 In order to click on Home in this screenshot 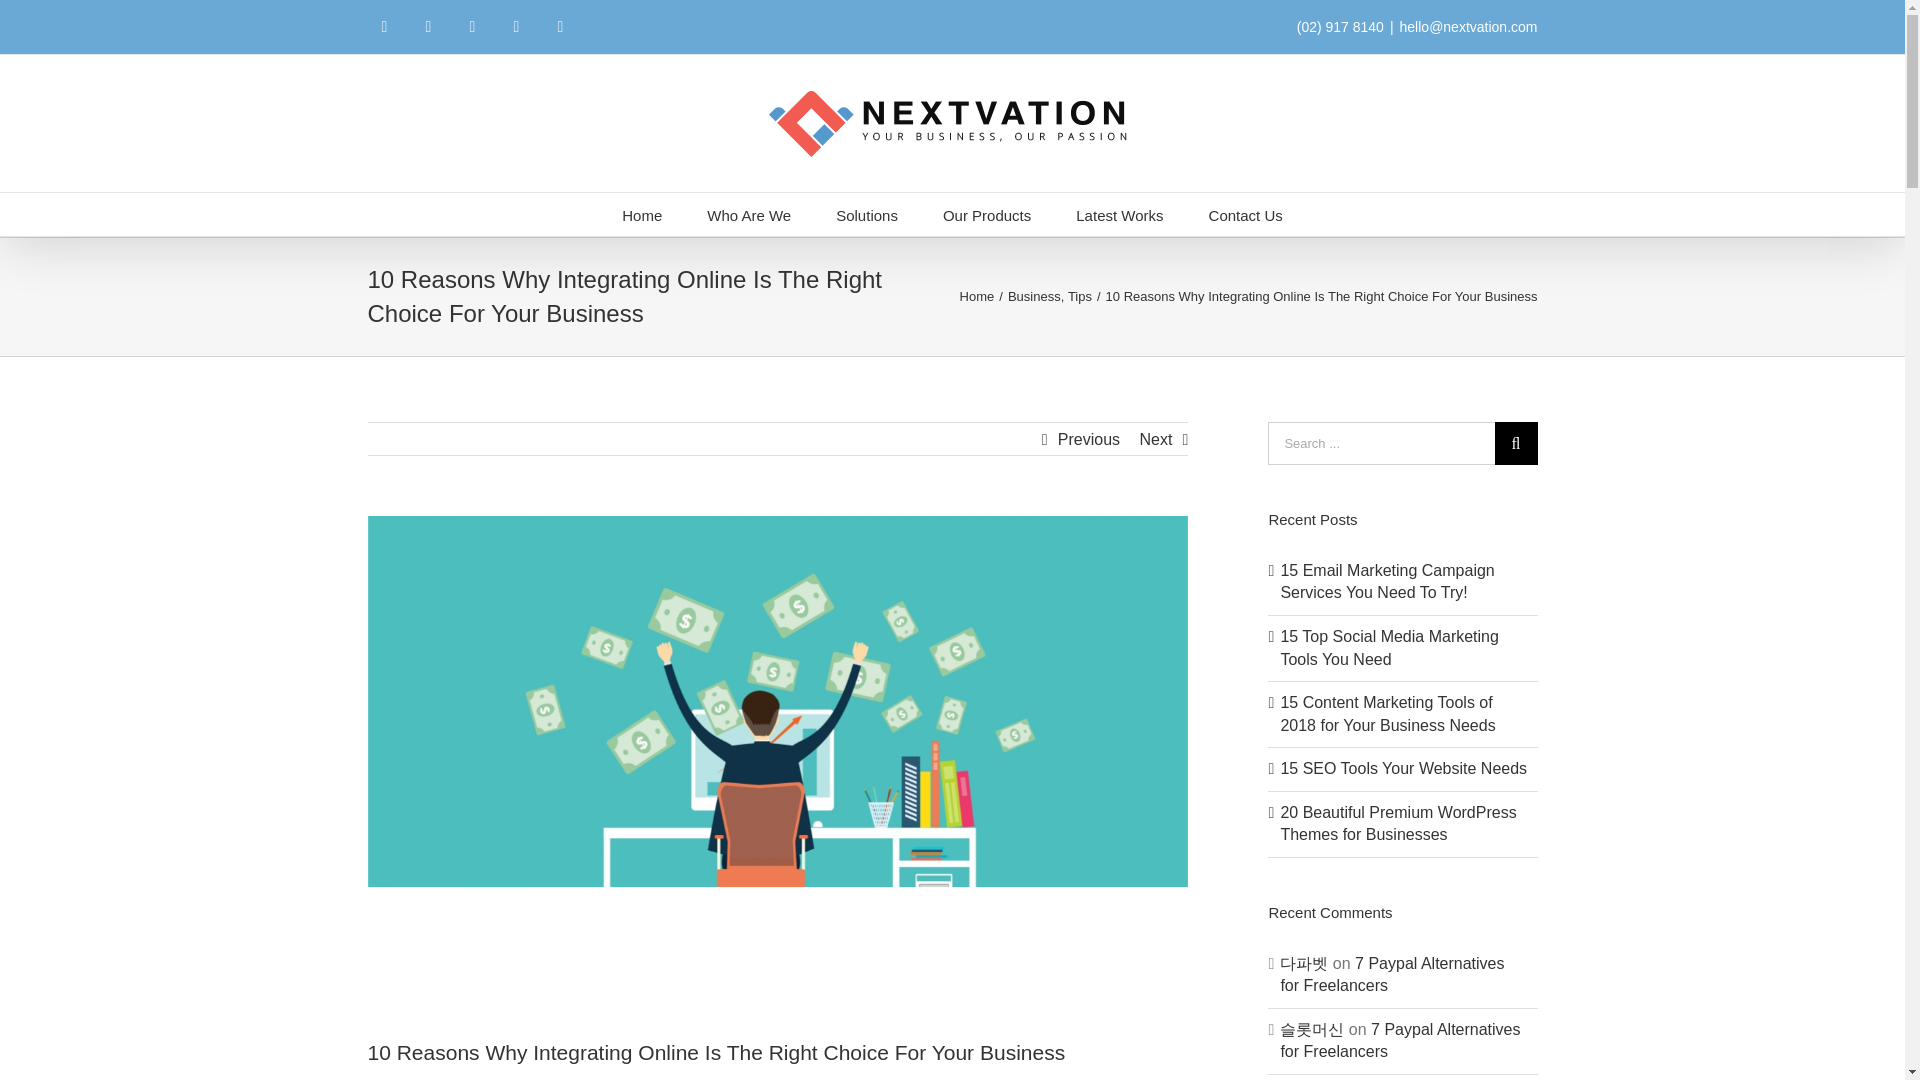, I will do `click(977, 296)`.